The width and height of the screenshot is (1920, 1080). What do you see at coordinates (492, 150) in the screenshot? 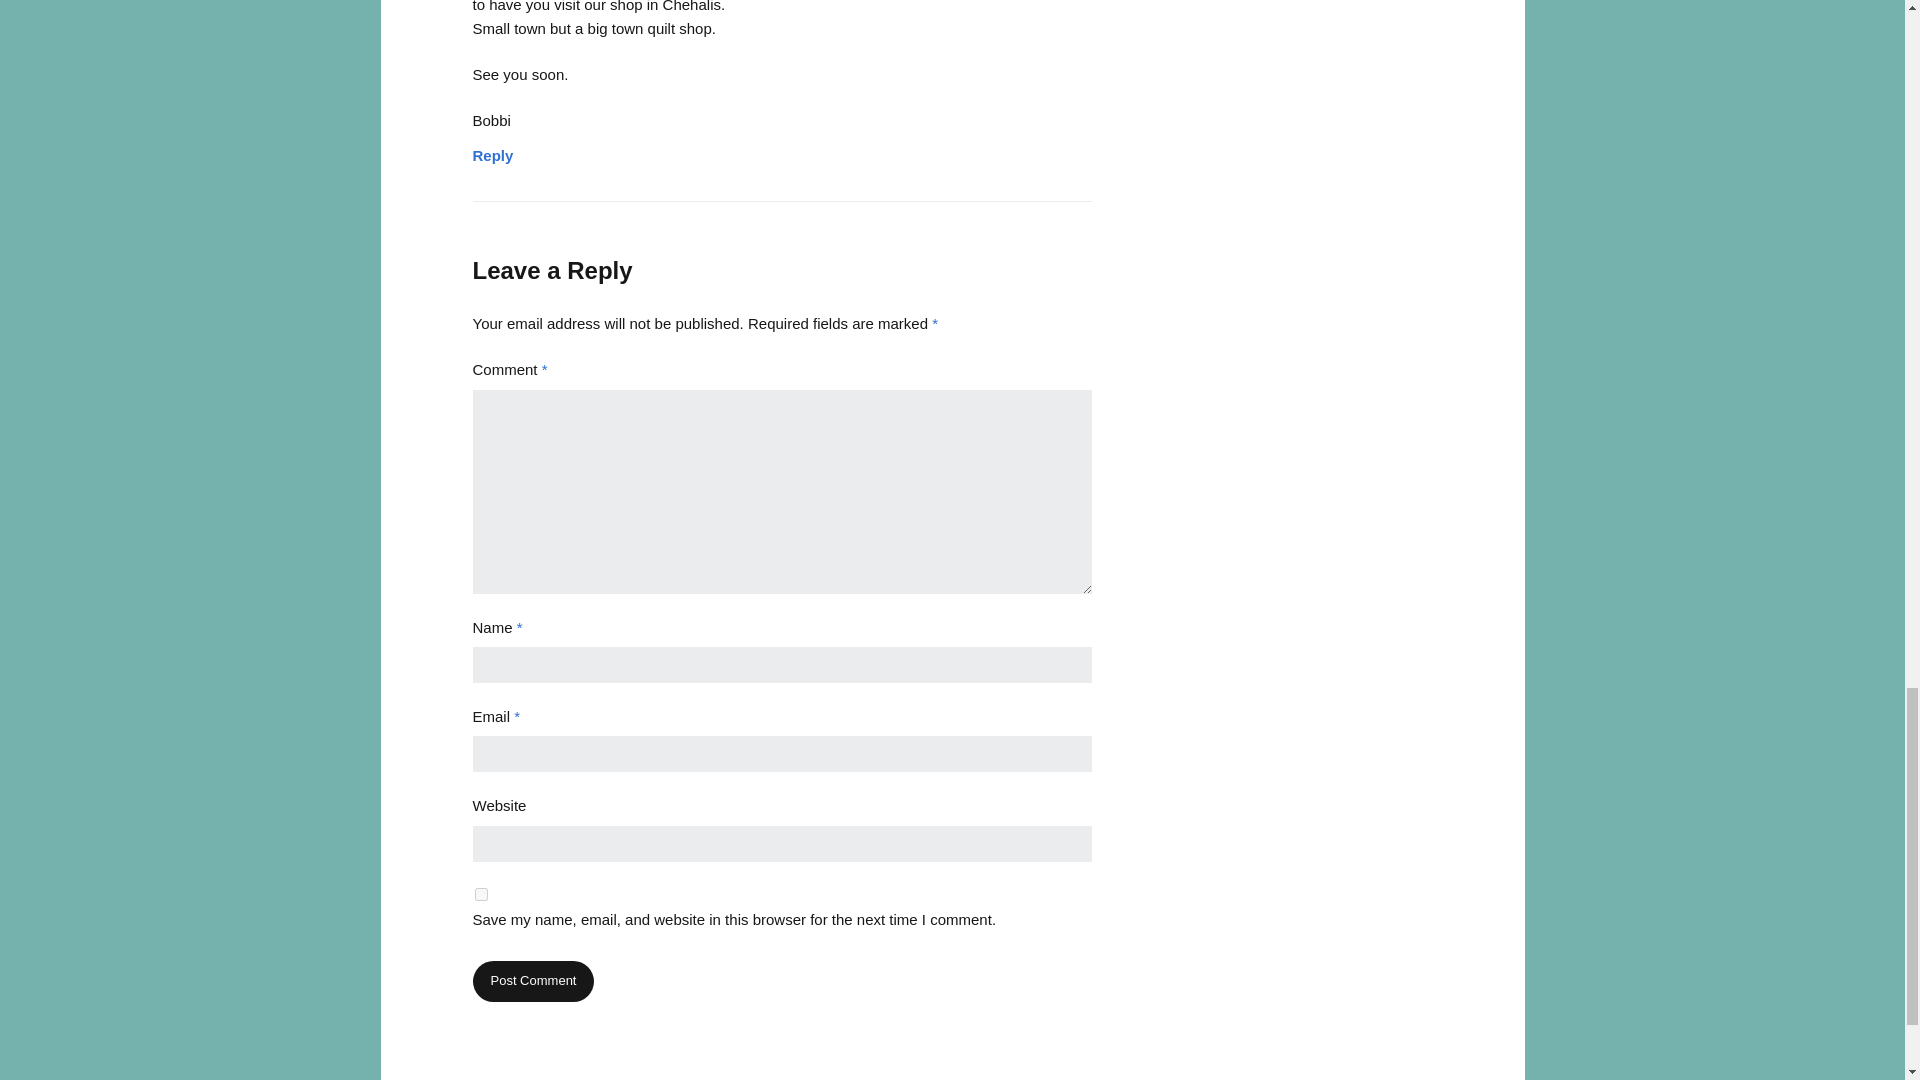
I see `Reply` at bounding box center [492, 150].